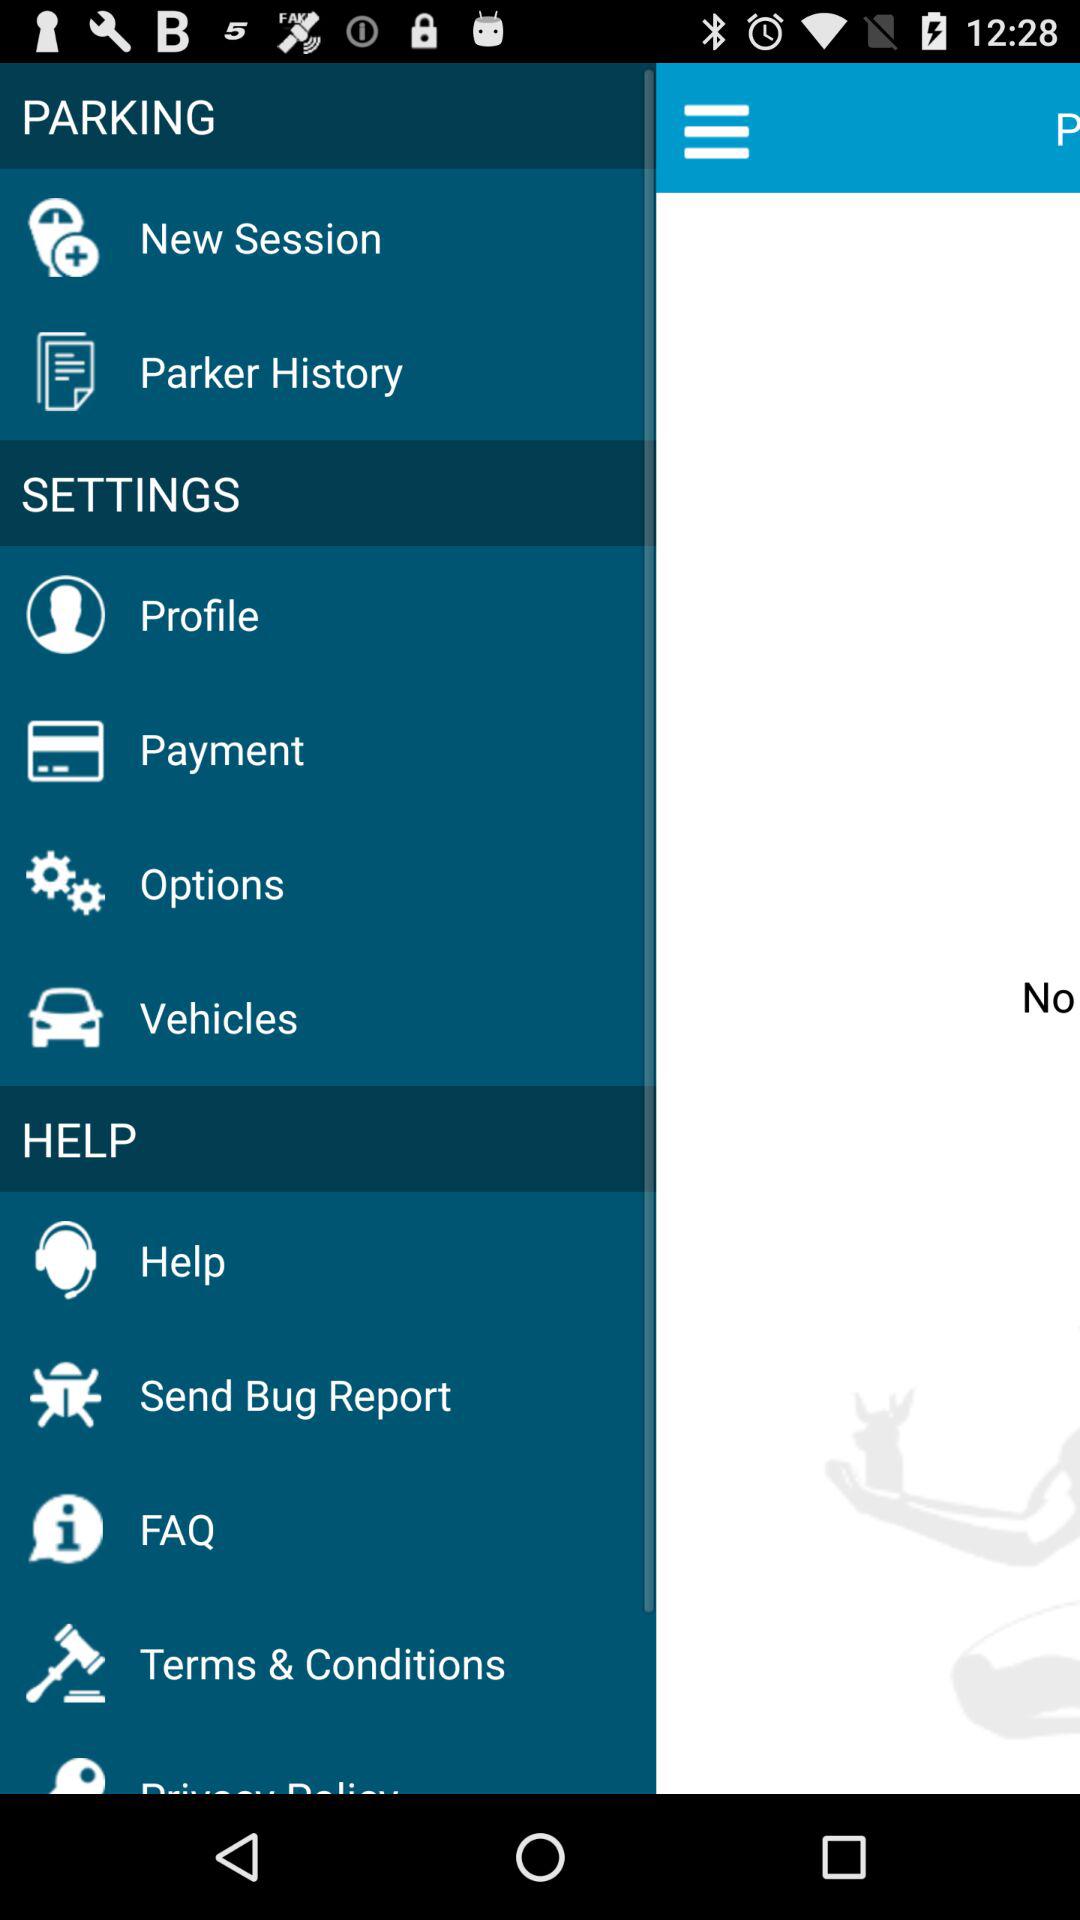 This screenshot has height=1920, width=1080. I want to click on scroll until the send bug report icon, so click(295, 1394).